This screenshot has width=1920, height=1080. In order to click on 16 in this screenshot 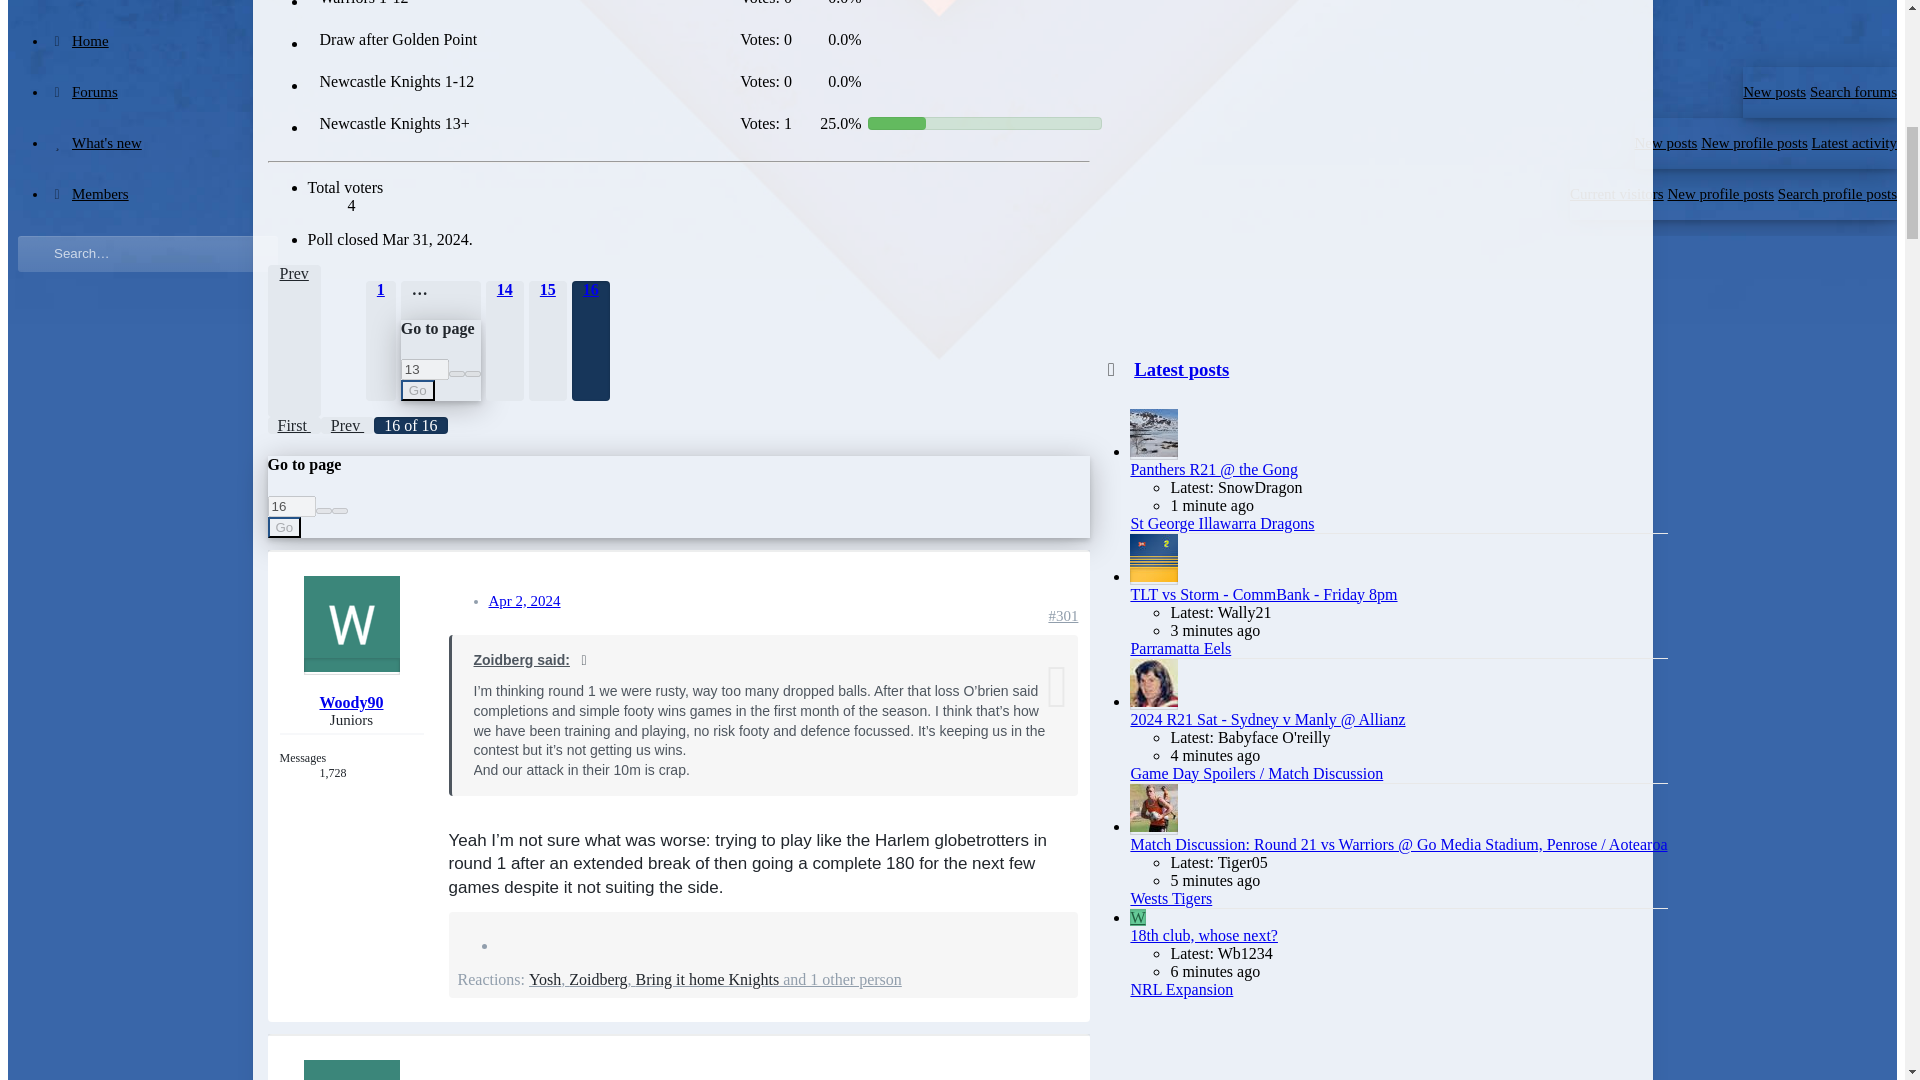, I will do `click(292, 506)`.